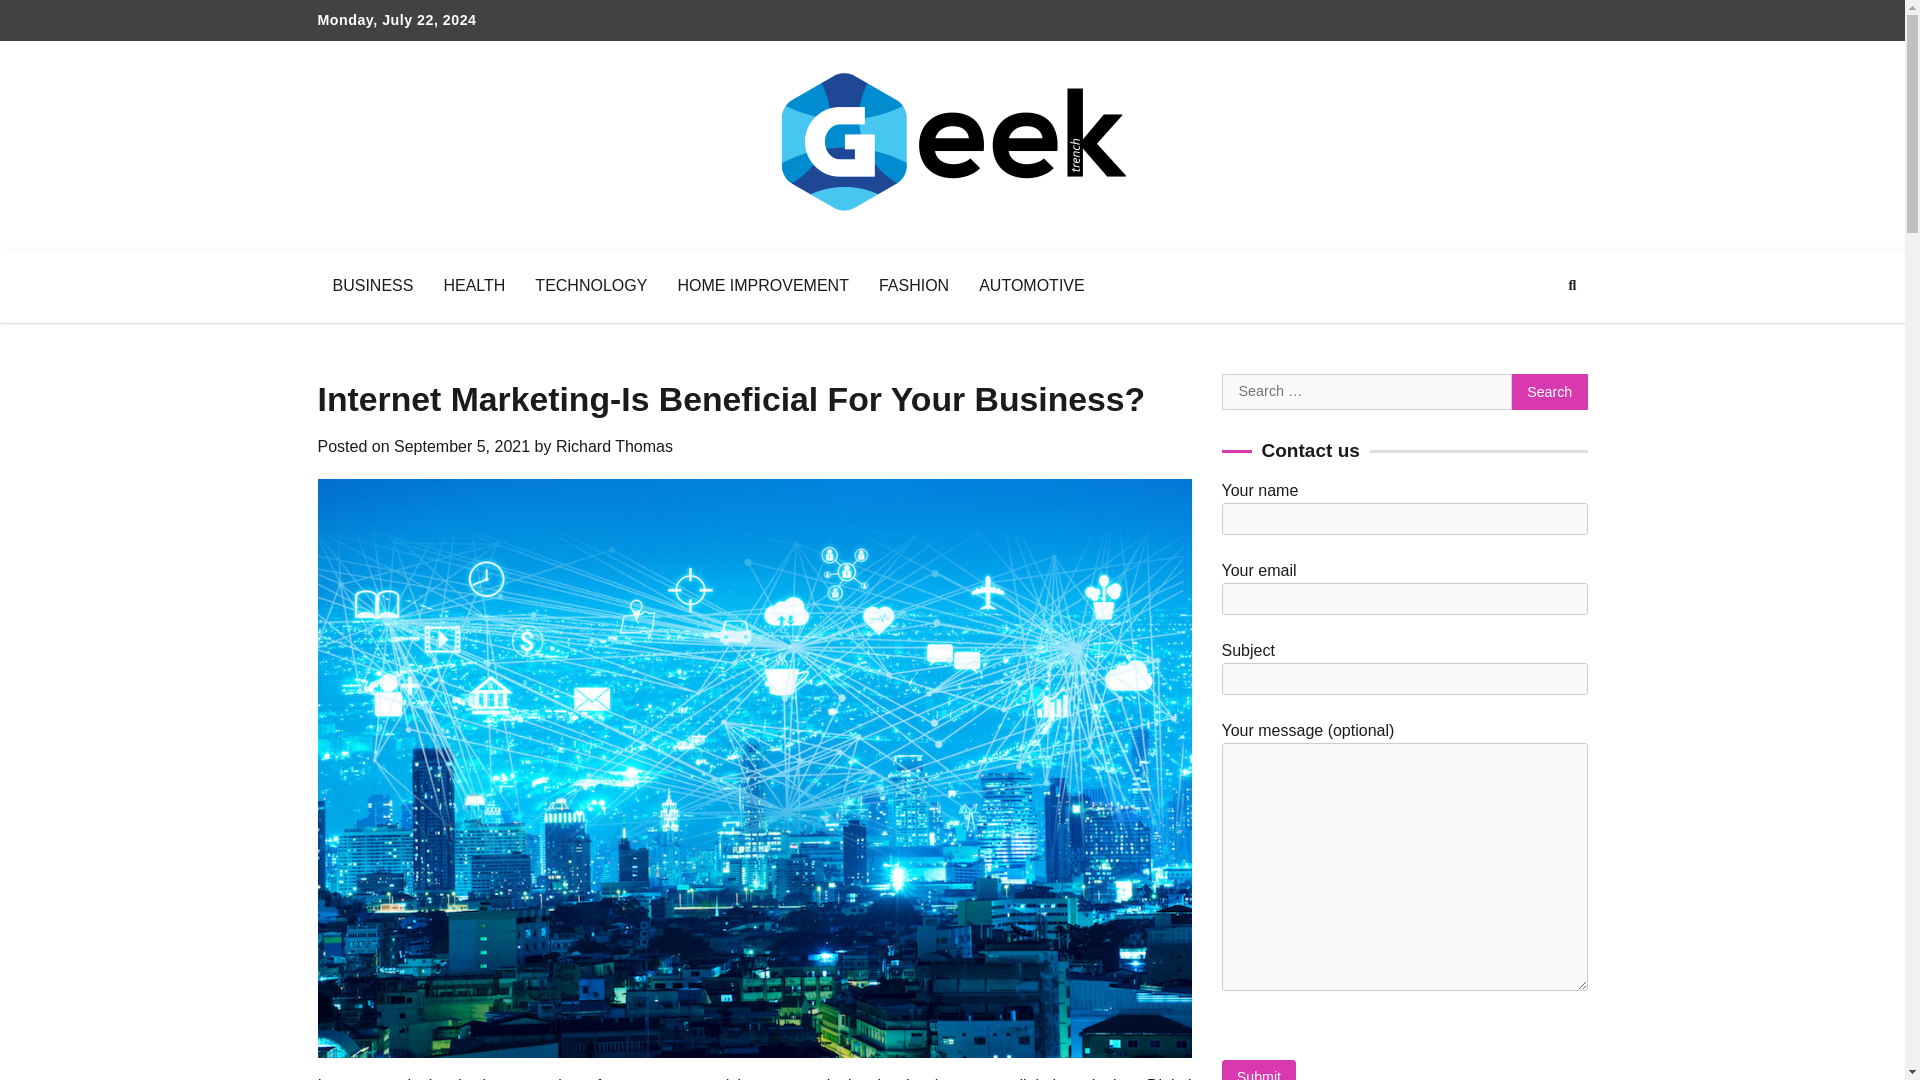 The image size is (1920, 1080). I want to click on Richard Thomas, so click(614, 446).